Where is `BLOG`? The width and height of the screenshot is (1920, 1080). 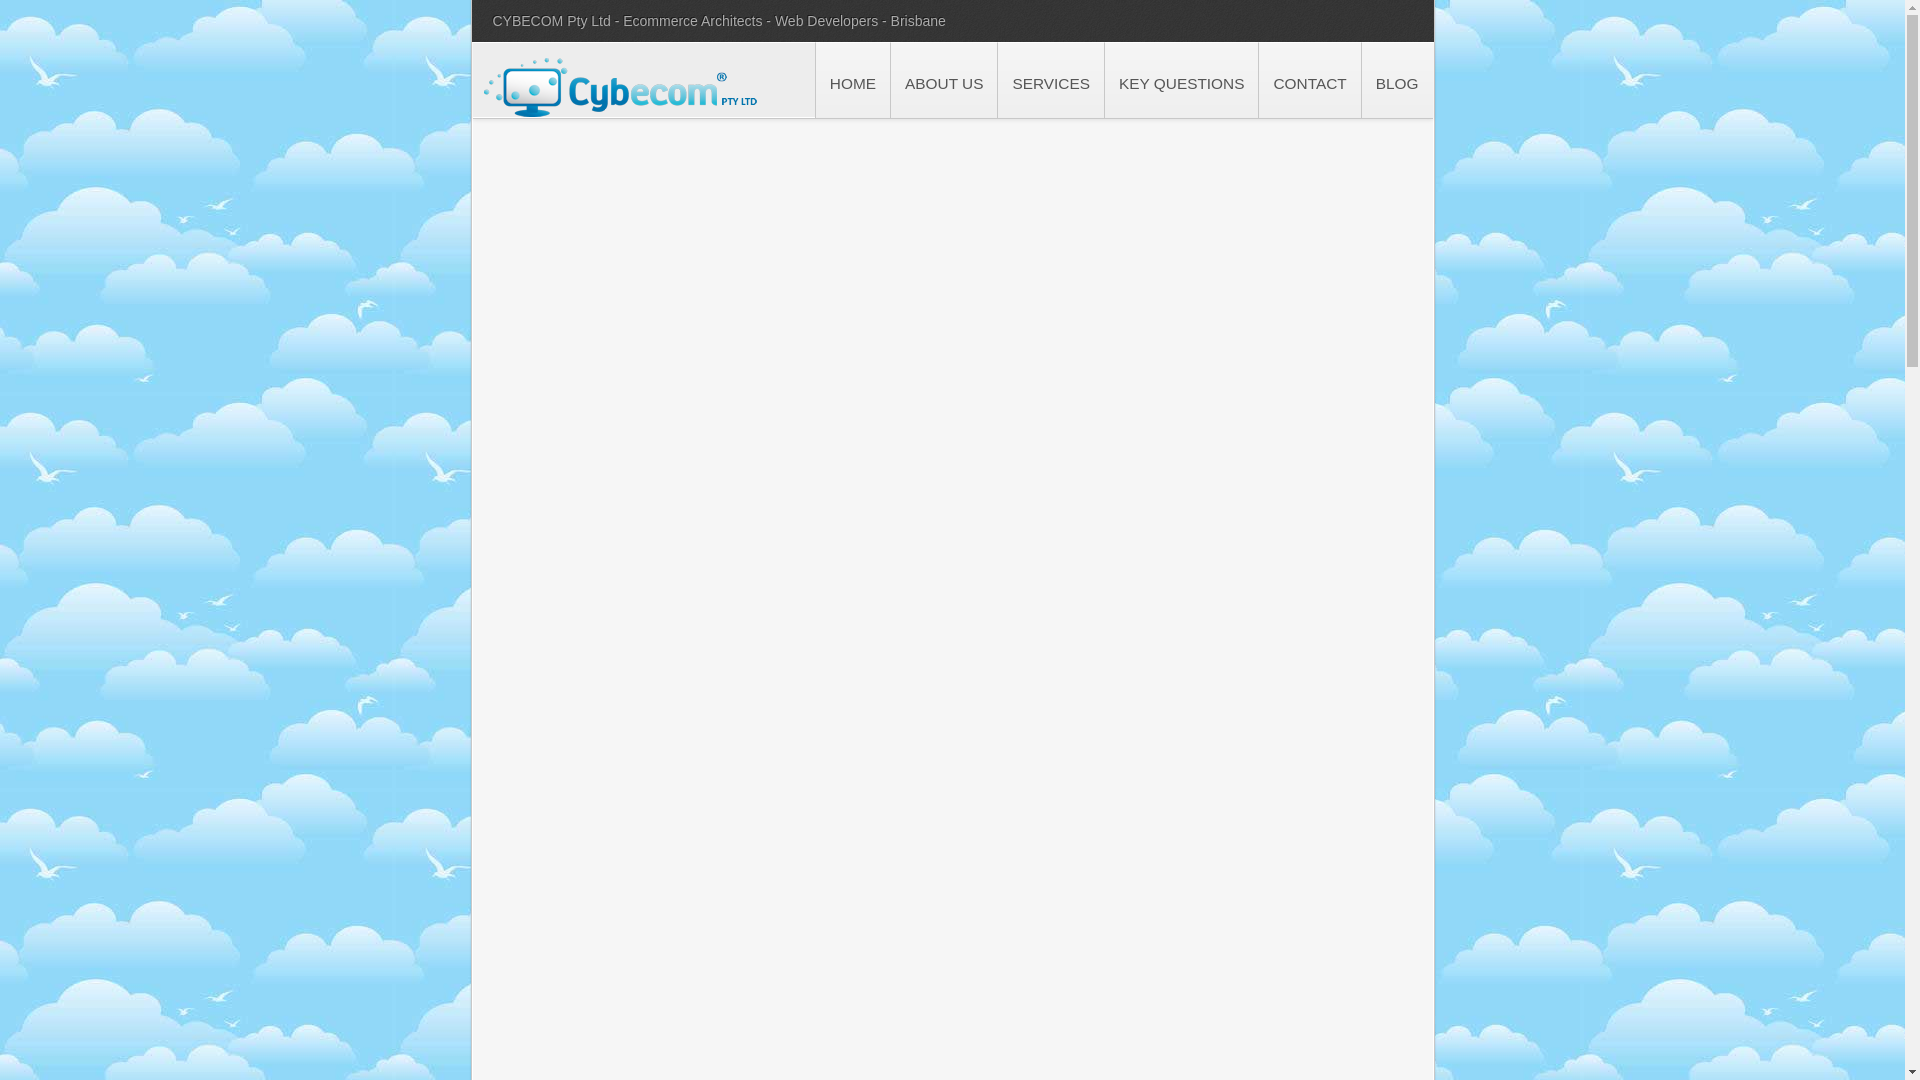
BLOG is located at coordinates (1397, 80).